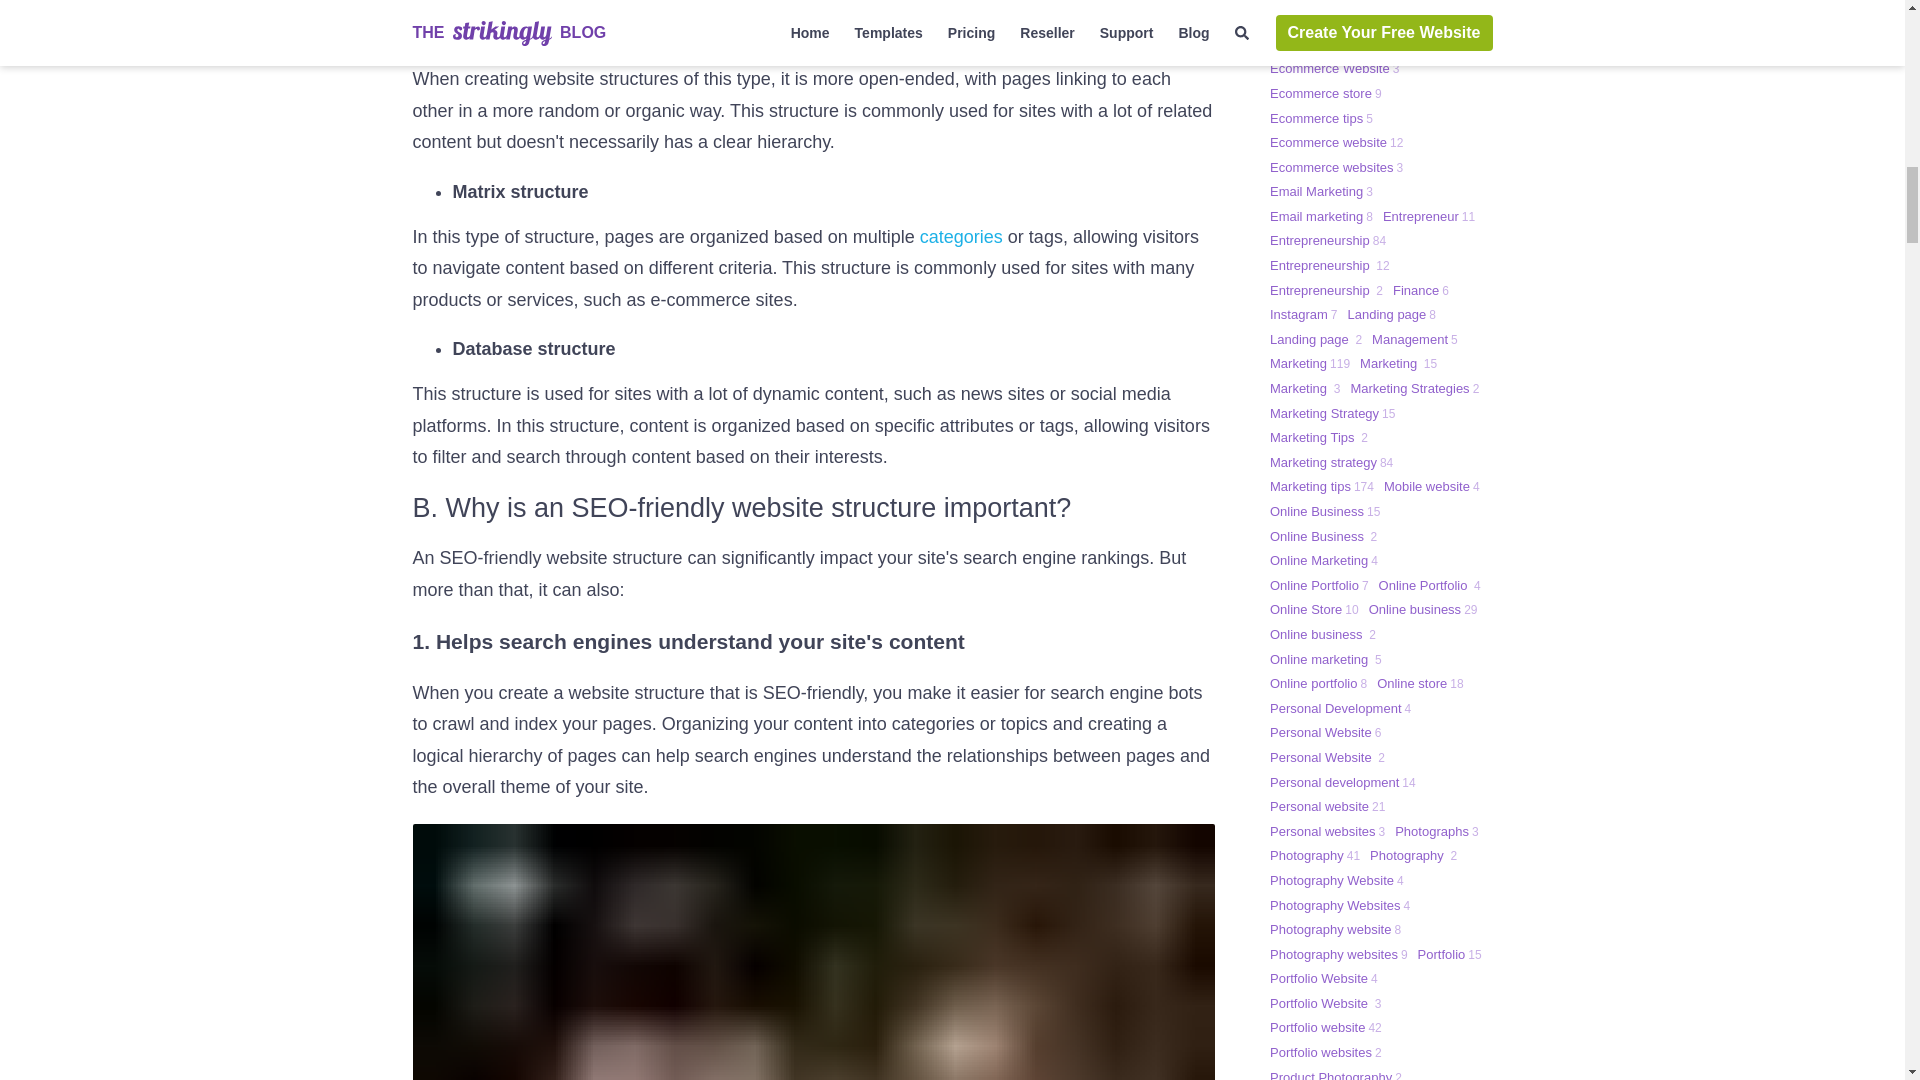  I want to click on categories, so click(960, 236).